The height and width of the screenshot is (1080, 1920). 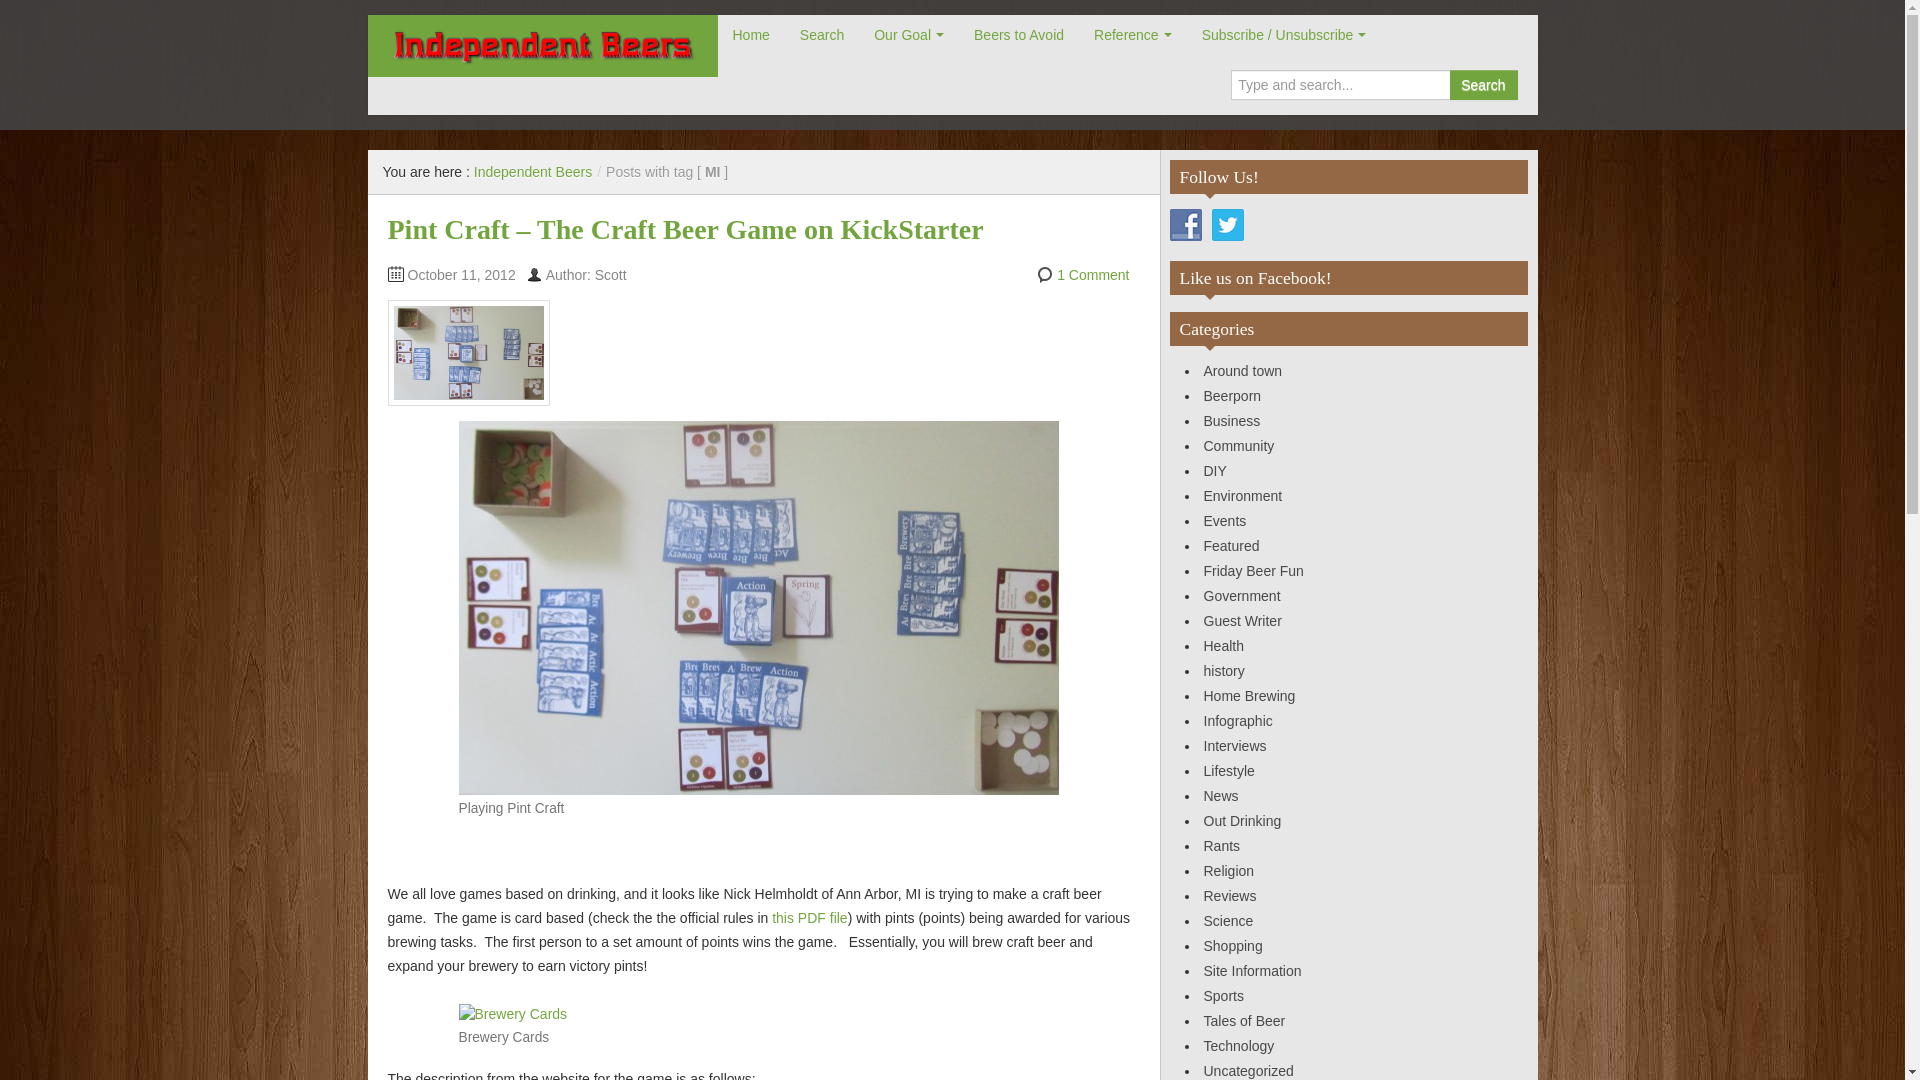 I want to click on history, so click(x=1224, y=671).